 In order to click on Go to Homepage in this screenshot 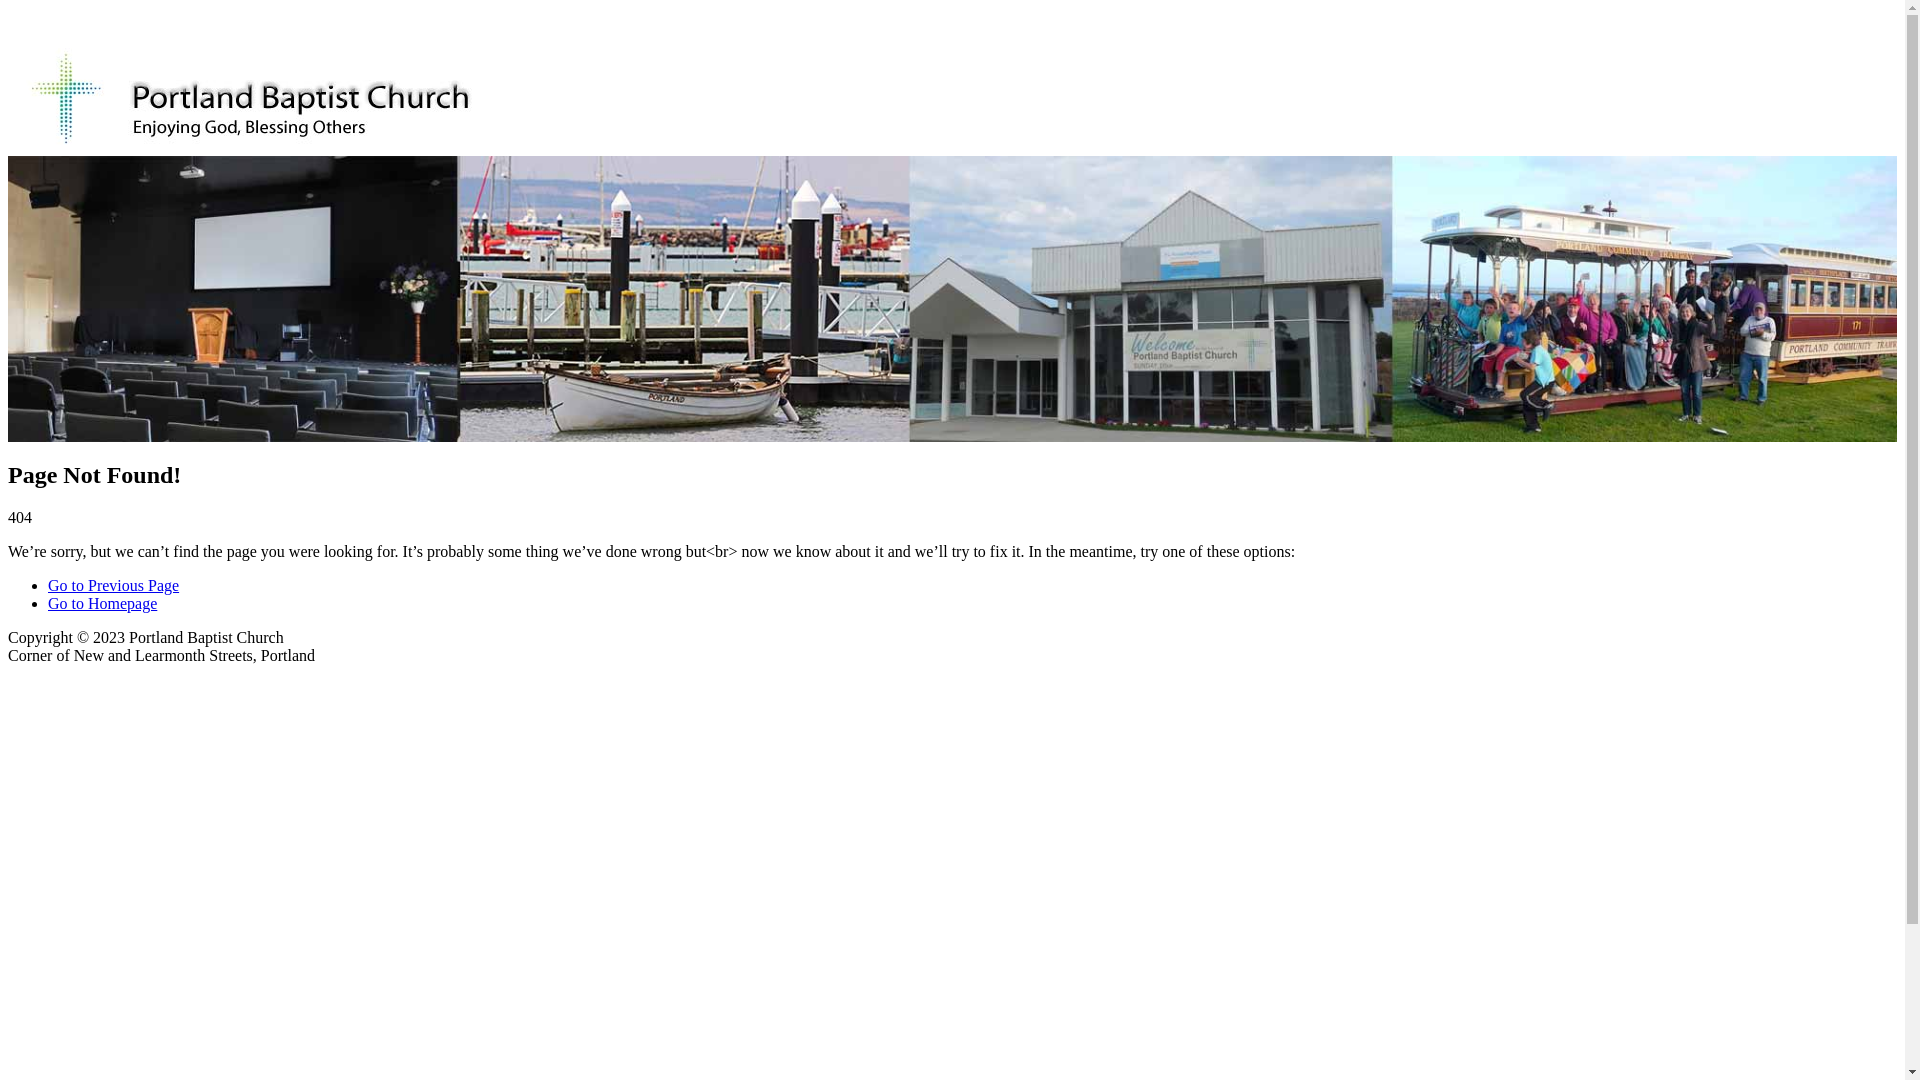, I will do `click(102, 604)`.